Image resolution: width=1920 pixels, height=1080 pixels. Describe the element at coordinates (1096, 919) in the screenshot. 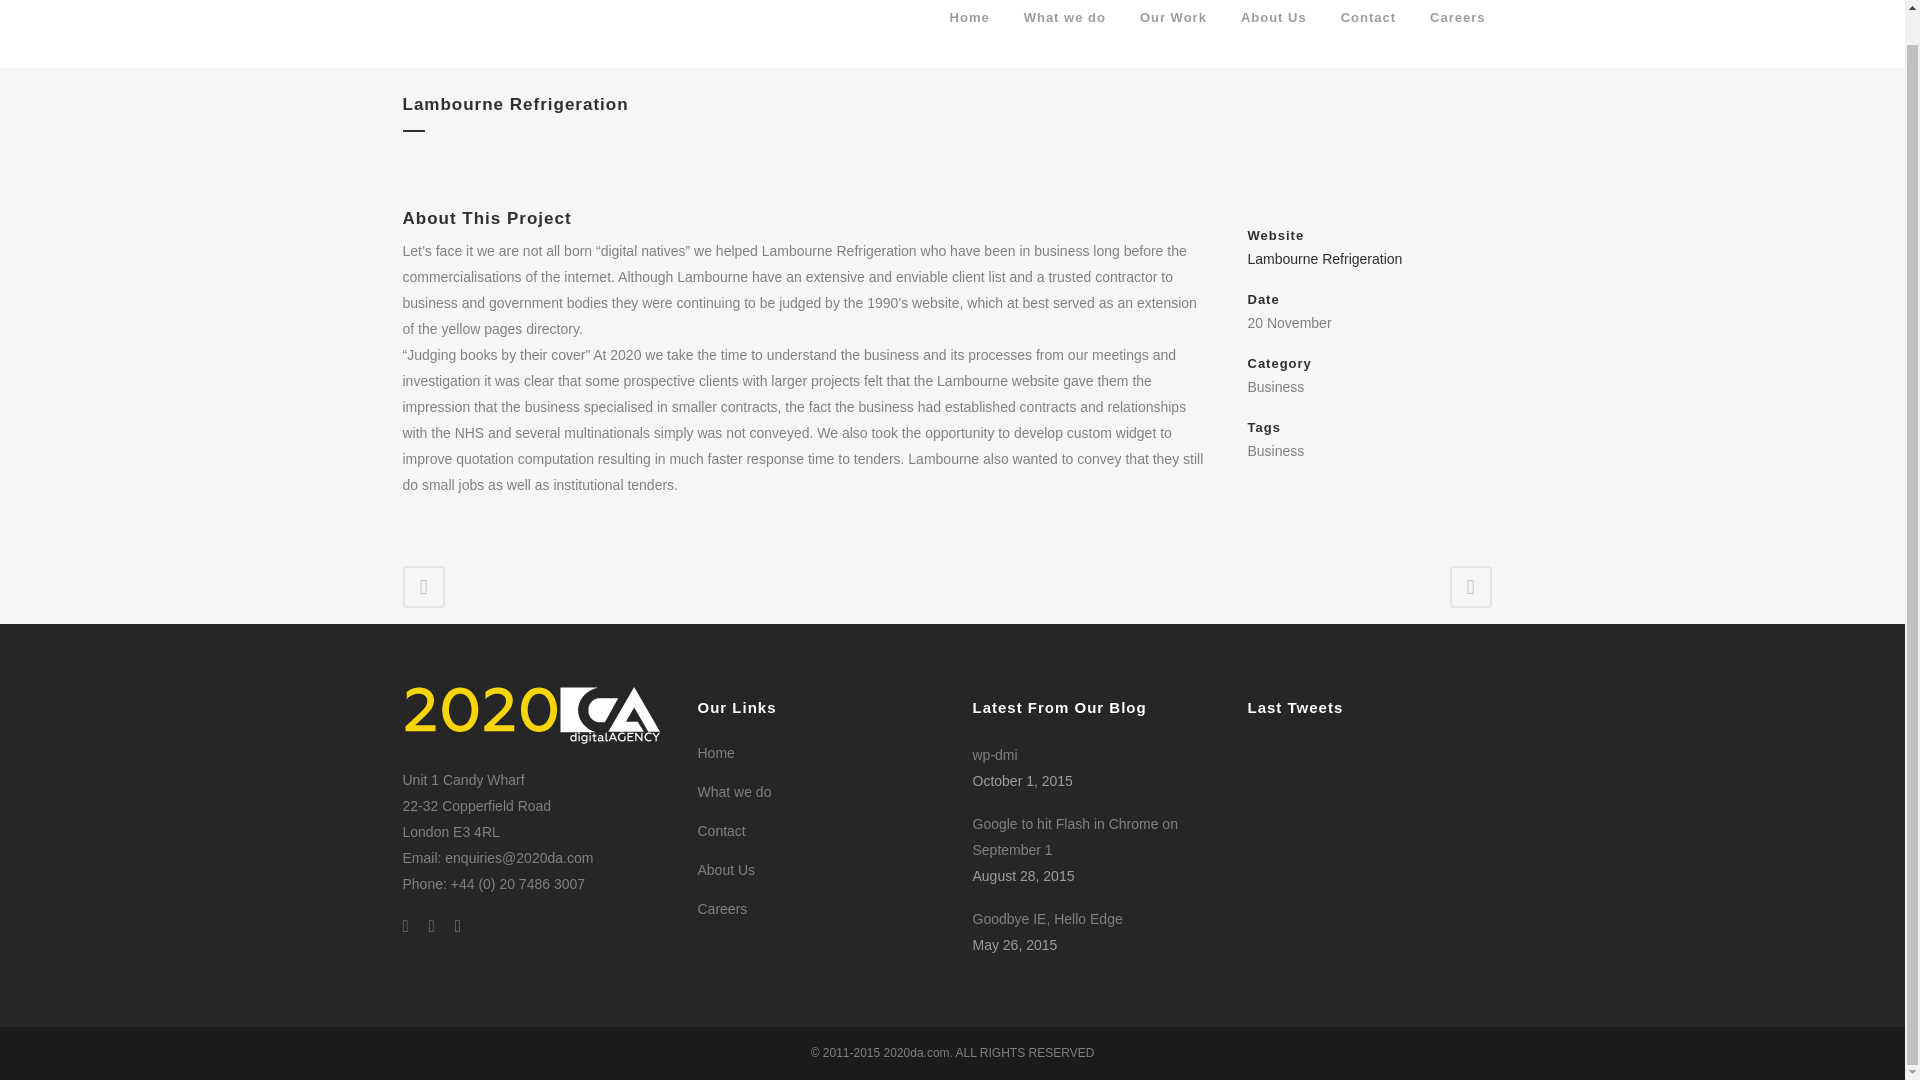

I see `Goodbye IE, Hello Edge` at that location.